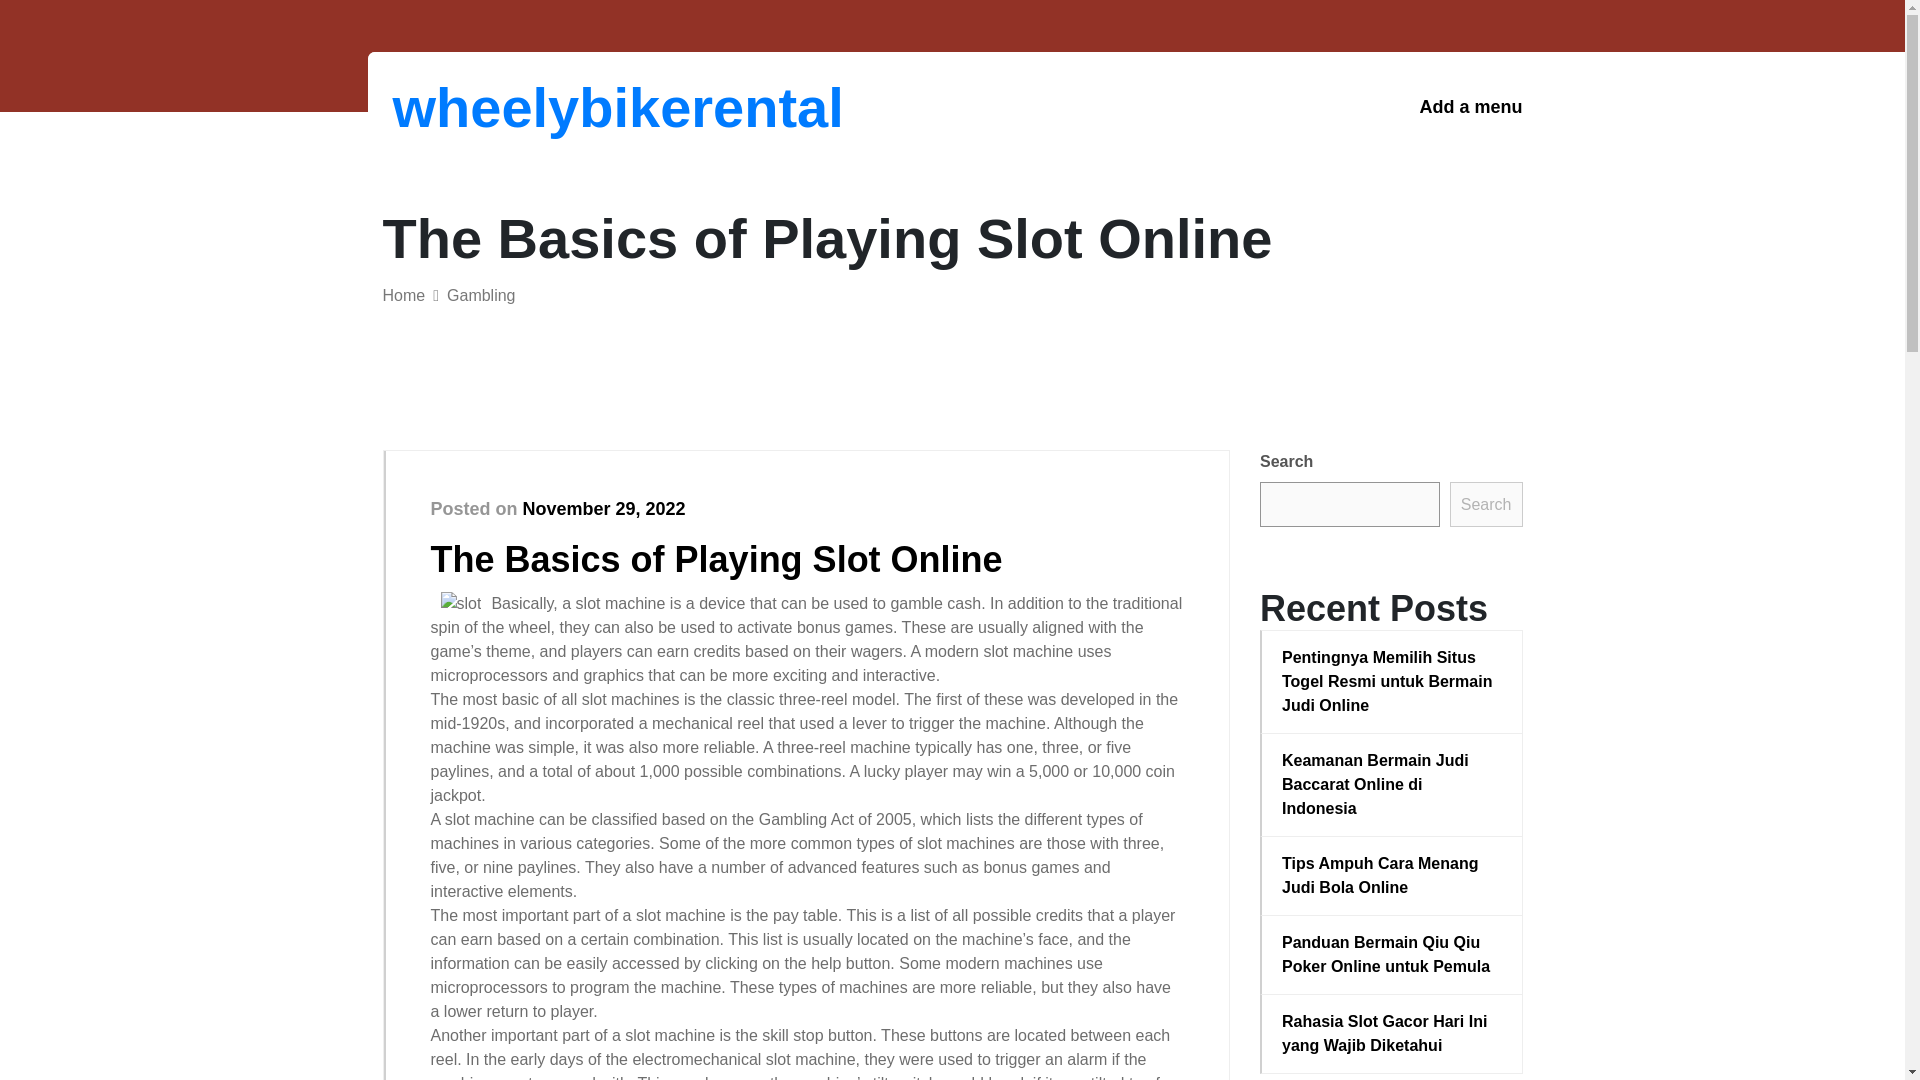 The width and height of the screenshot is (1920, 1080). Describe the element at coordinates (716, 558) in the screenshot. I see `The Basics of Playing Slot Online` at that location.